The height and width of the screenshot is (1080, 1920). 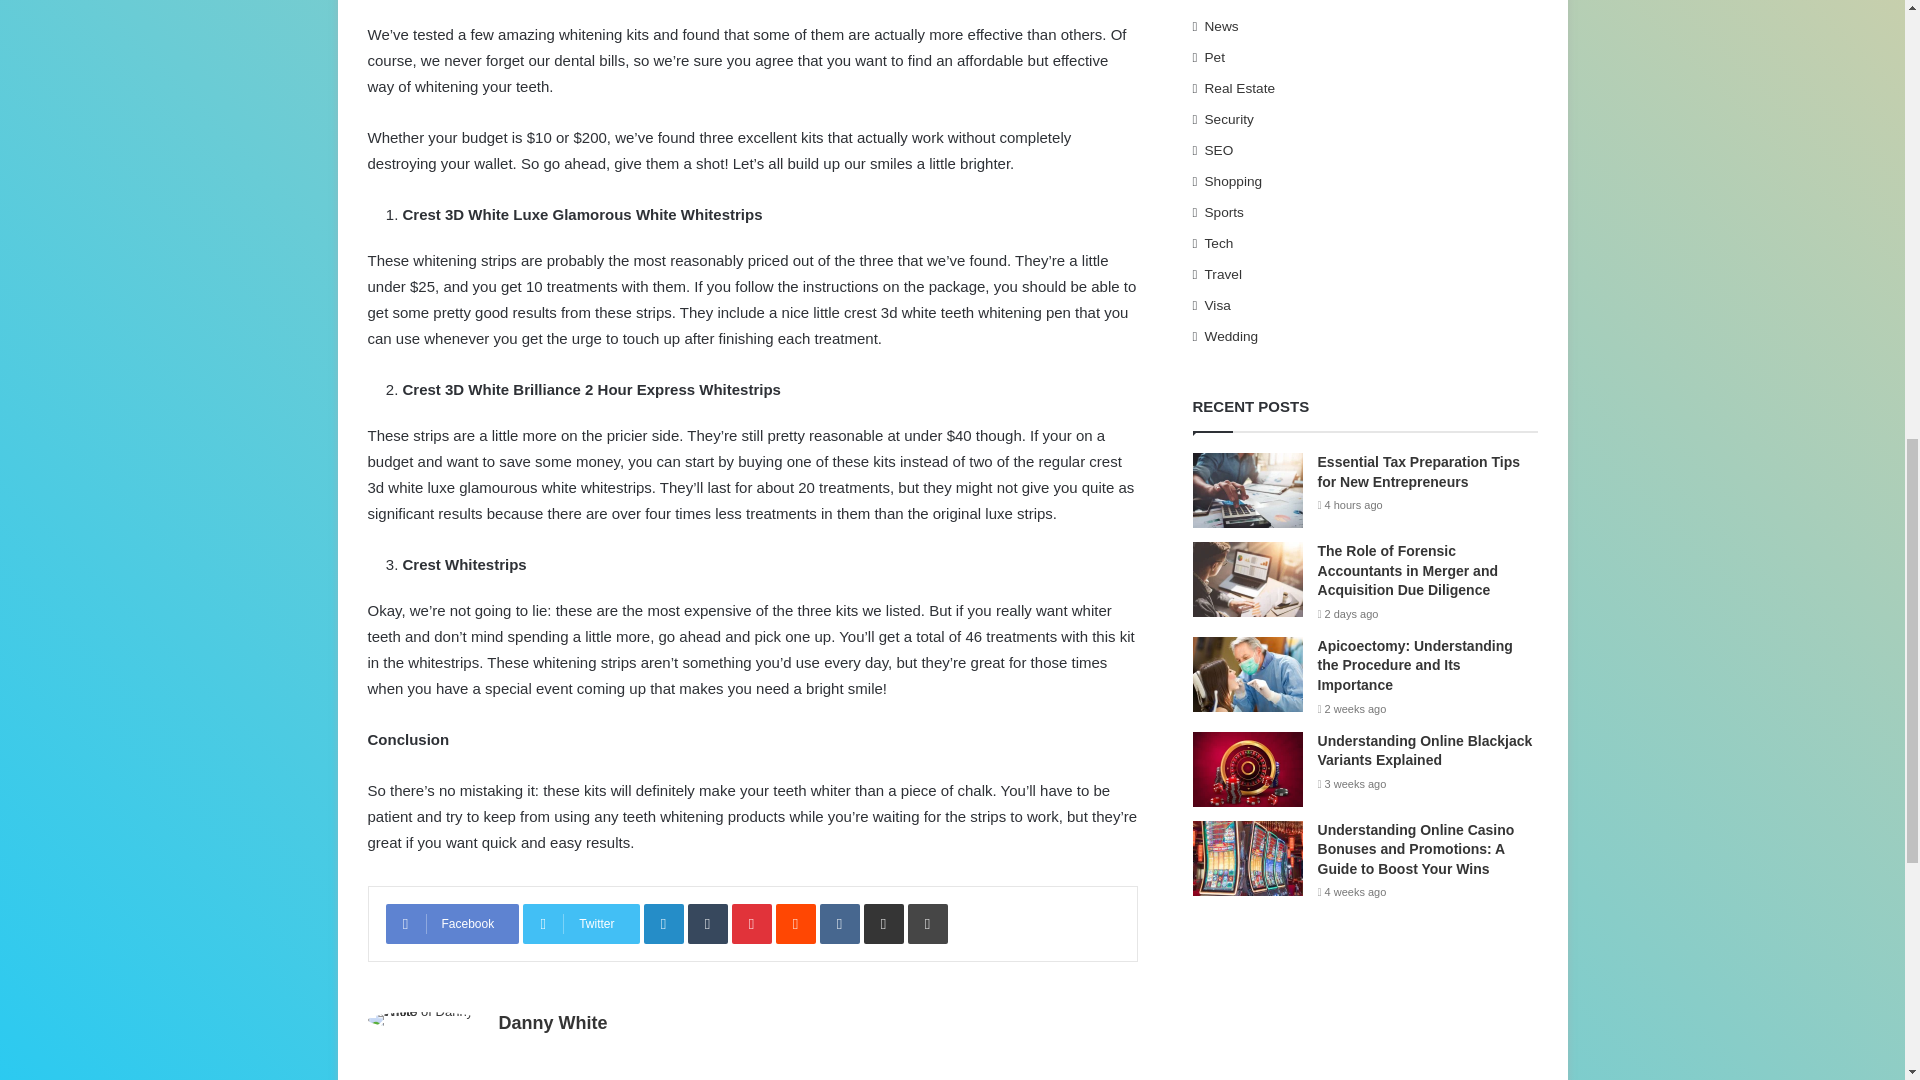 What do you see at coordinates (840, 923) in the screenshot?
I see `VKontakte` at bounding box center [840, 923].